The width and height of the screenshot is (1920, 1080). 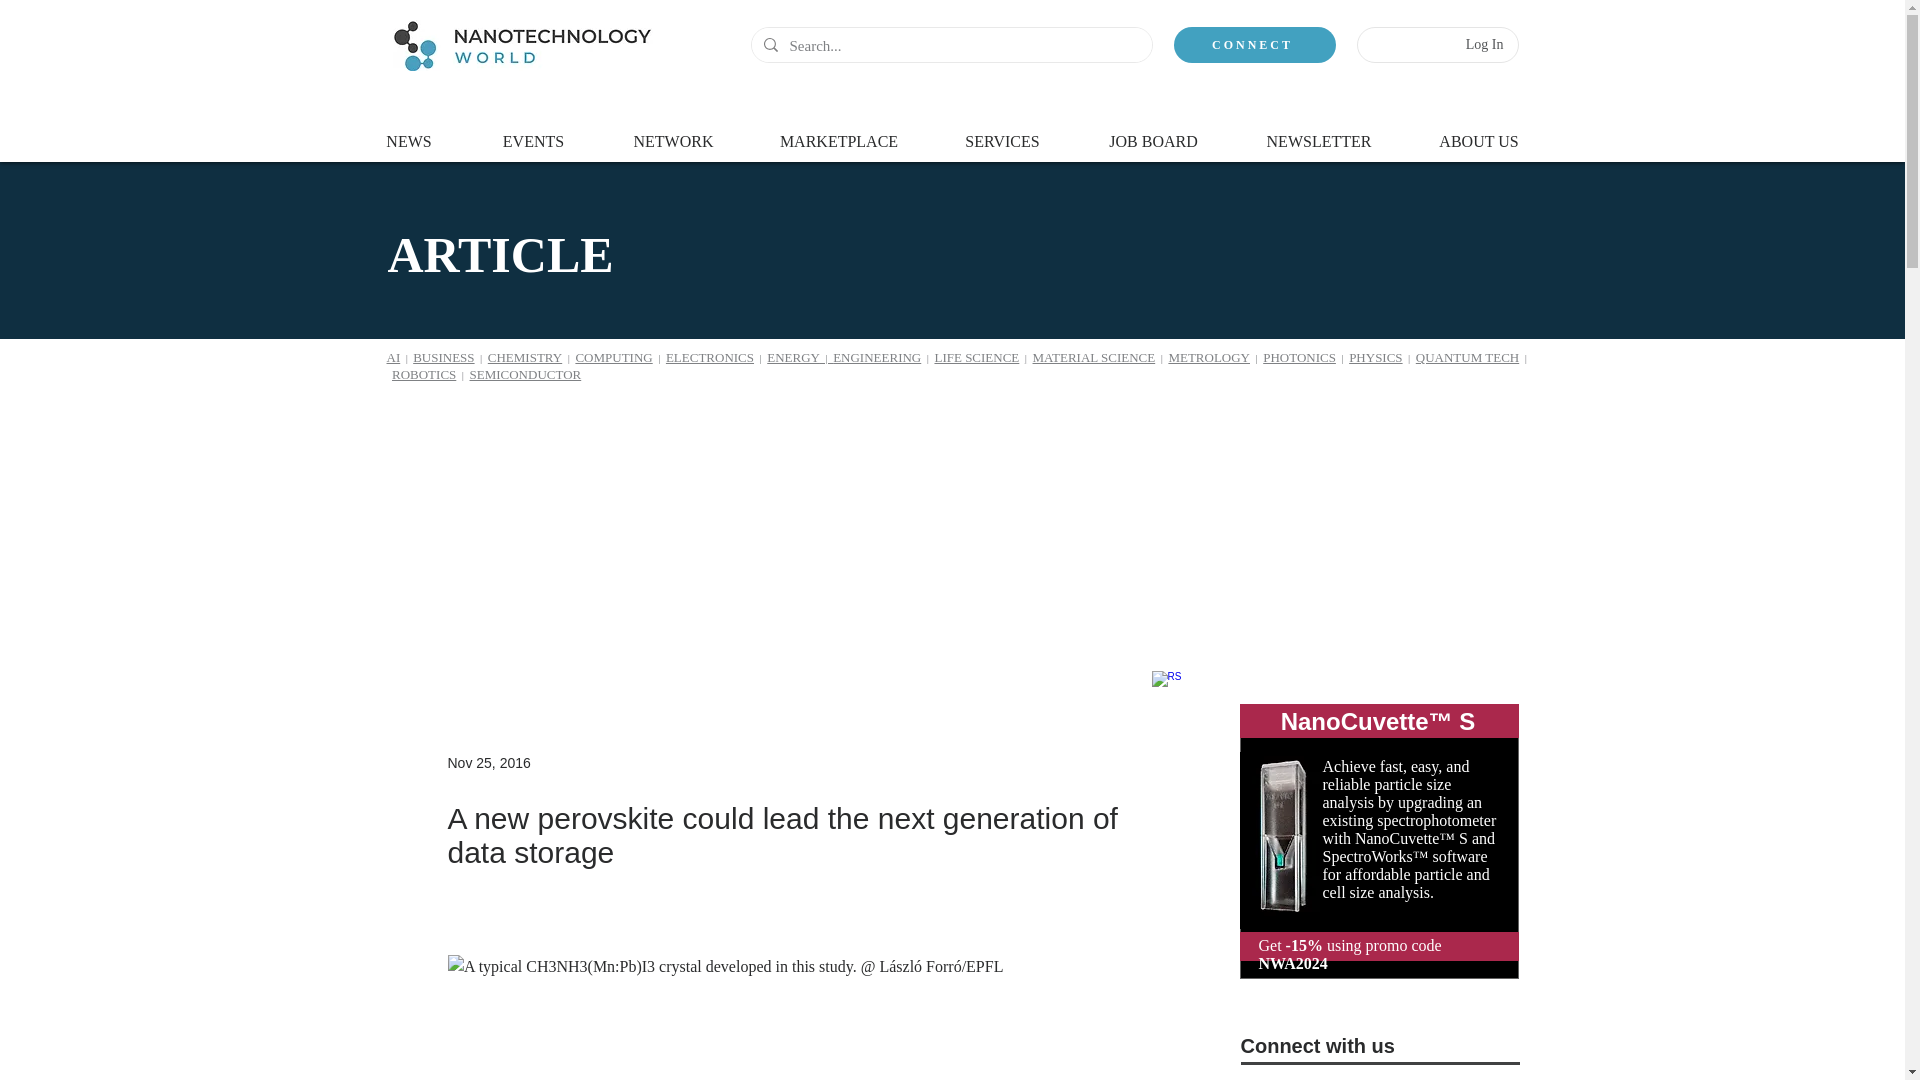 I want to click on CHEMISTRY, so click(x=524, y=357).